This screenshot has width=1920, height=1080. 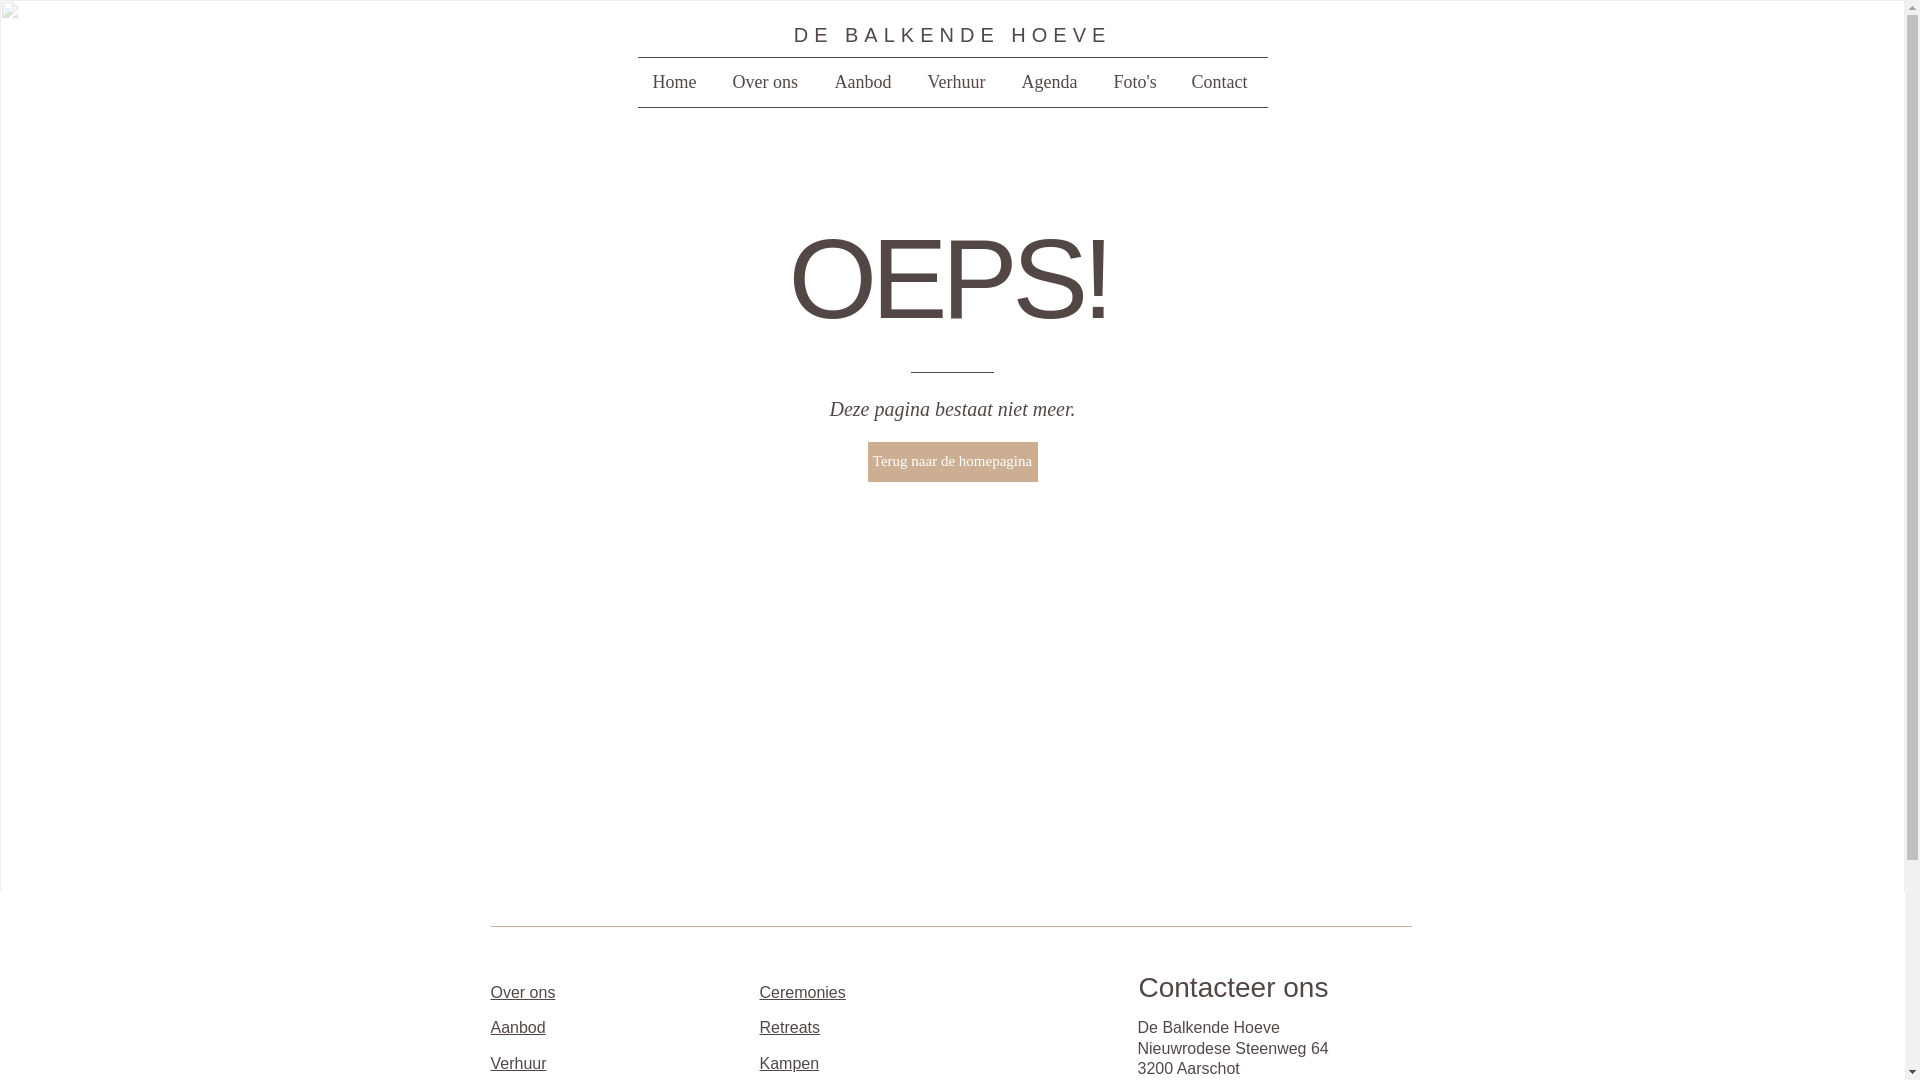 I want to click on Kampen, so click(x=790, y=1064).